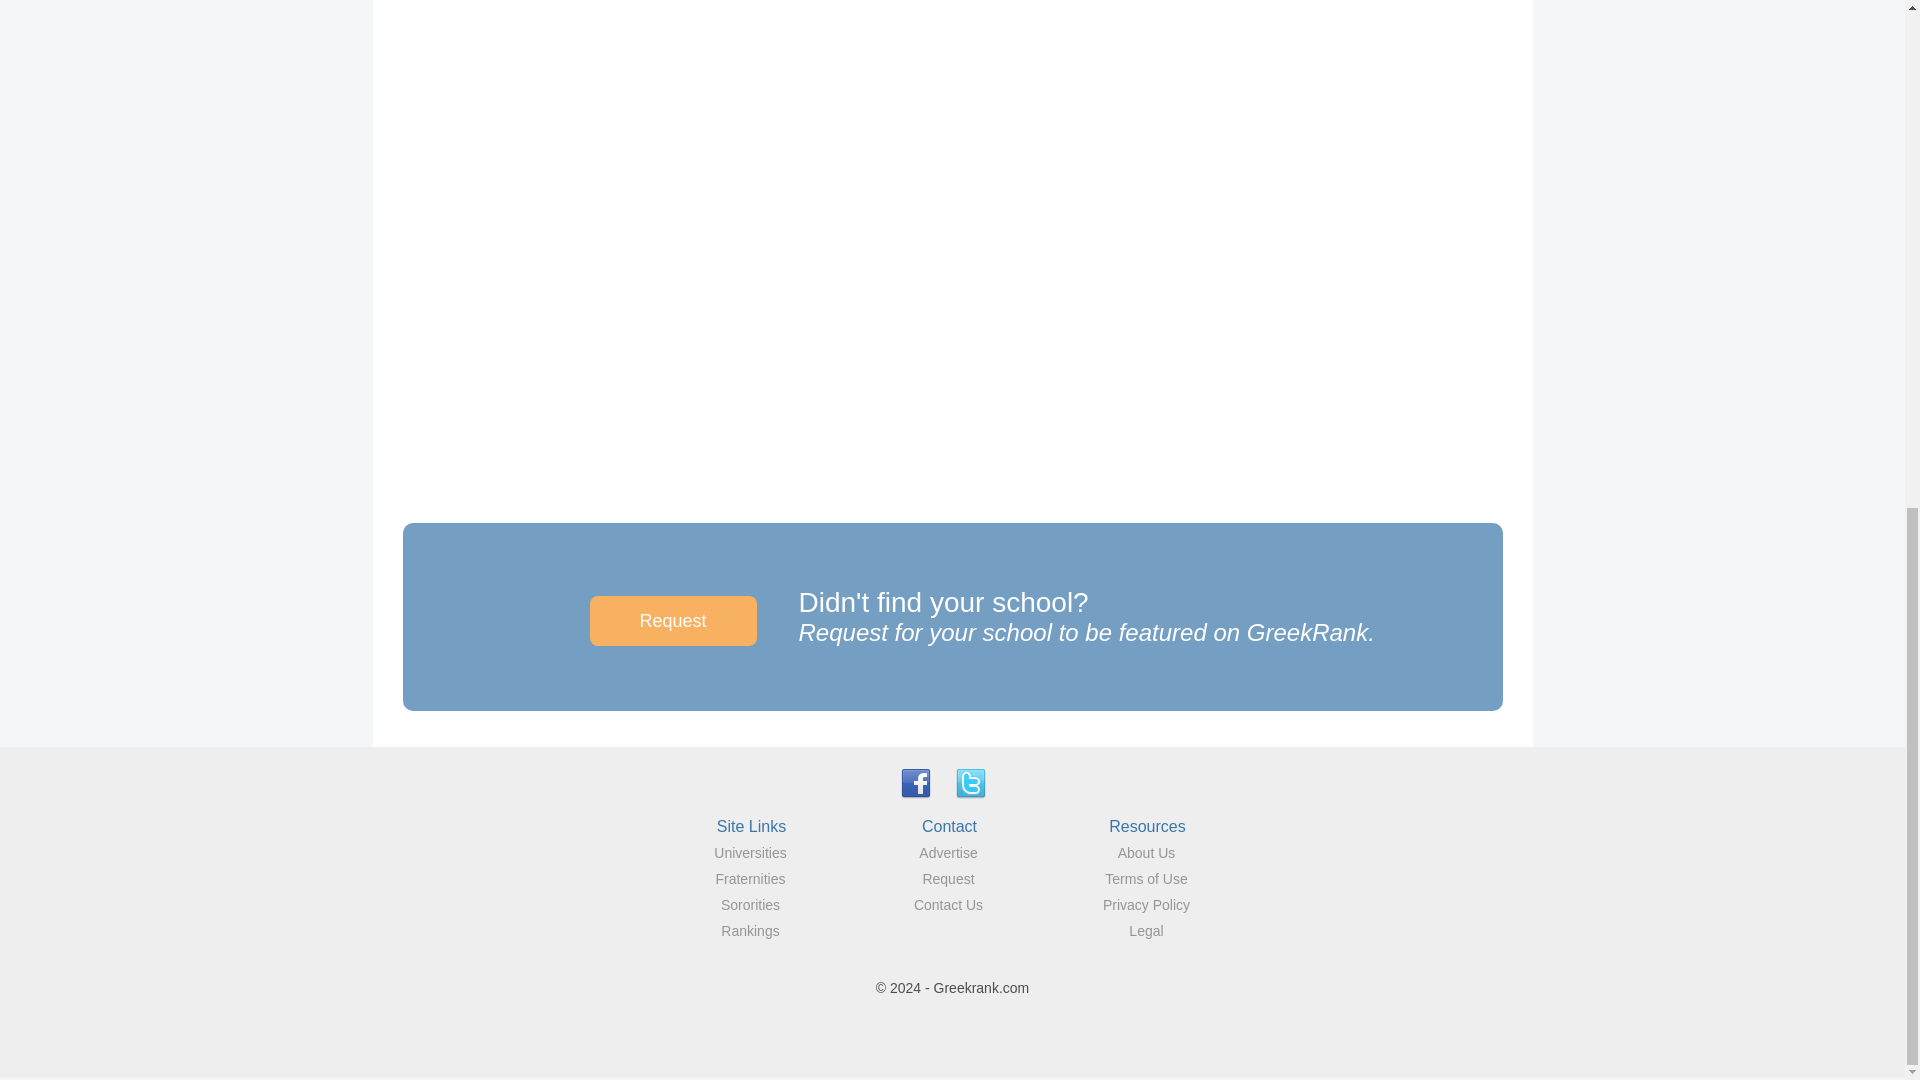 This screenshot has height=1080, width=1920. What do you see at coordinates (916, 782) in the screenshot?
I see `Follow GreekRank Facebook` at bounding box center [916, 782].